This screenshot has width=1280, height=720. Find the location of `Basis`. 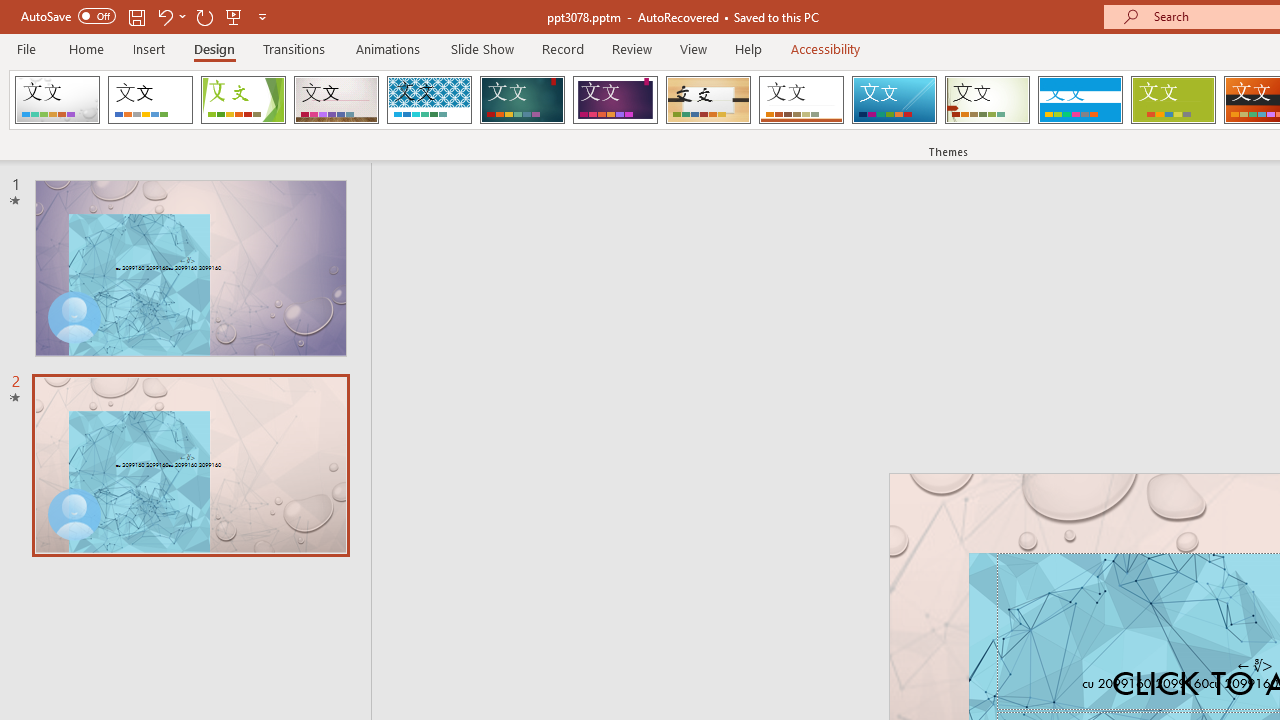

Basis is located at coordinates (1172, 100).